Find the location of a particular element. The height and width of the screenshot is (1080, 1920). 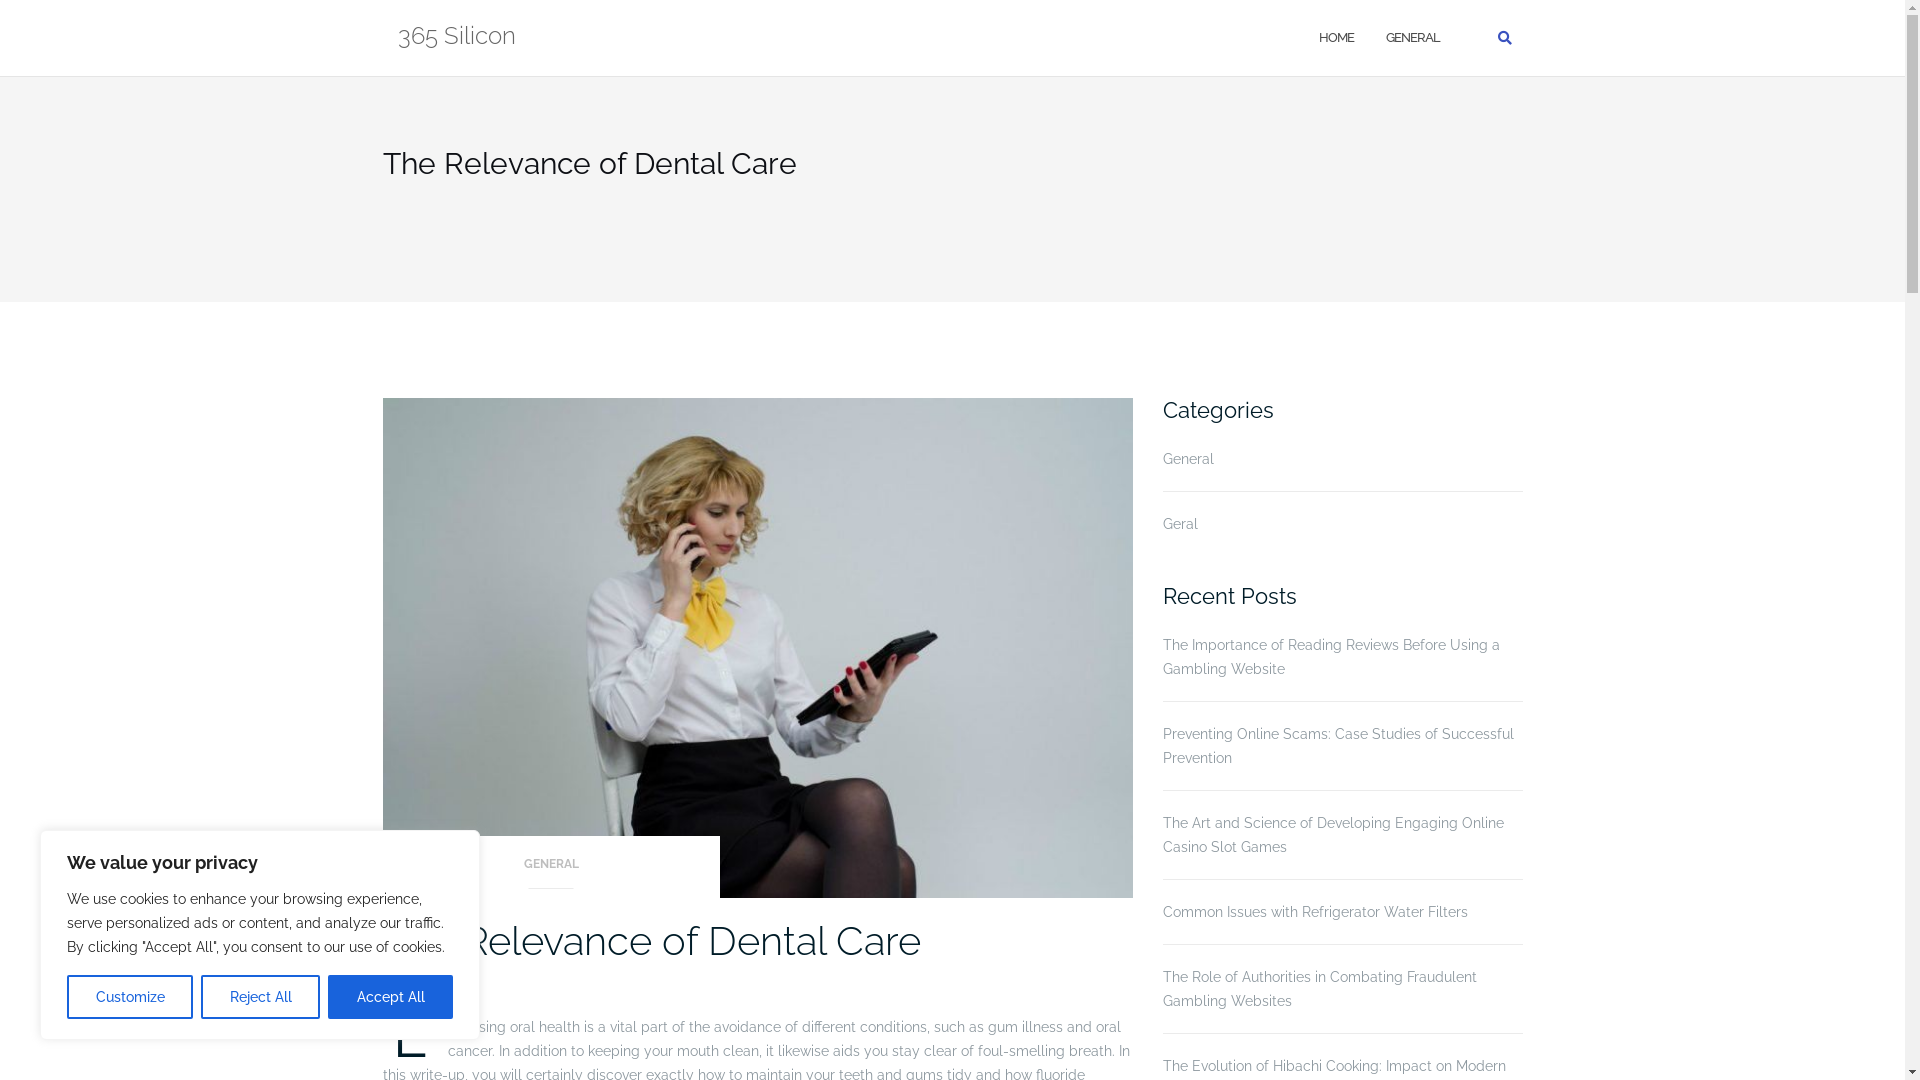

GENERAL is located at coordinates (1413, 38).